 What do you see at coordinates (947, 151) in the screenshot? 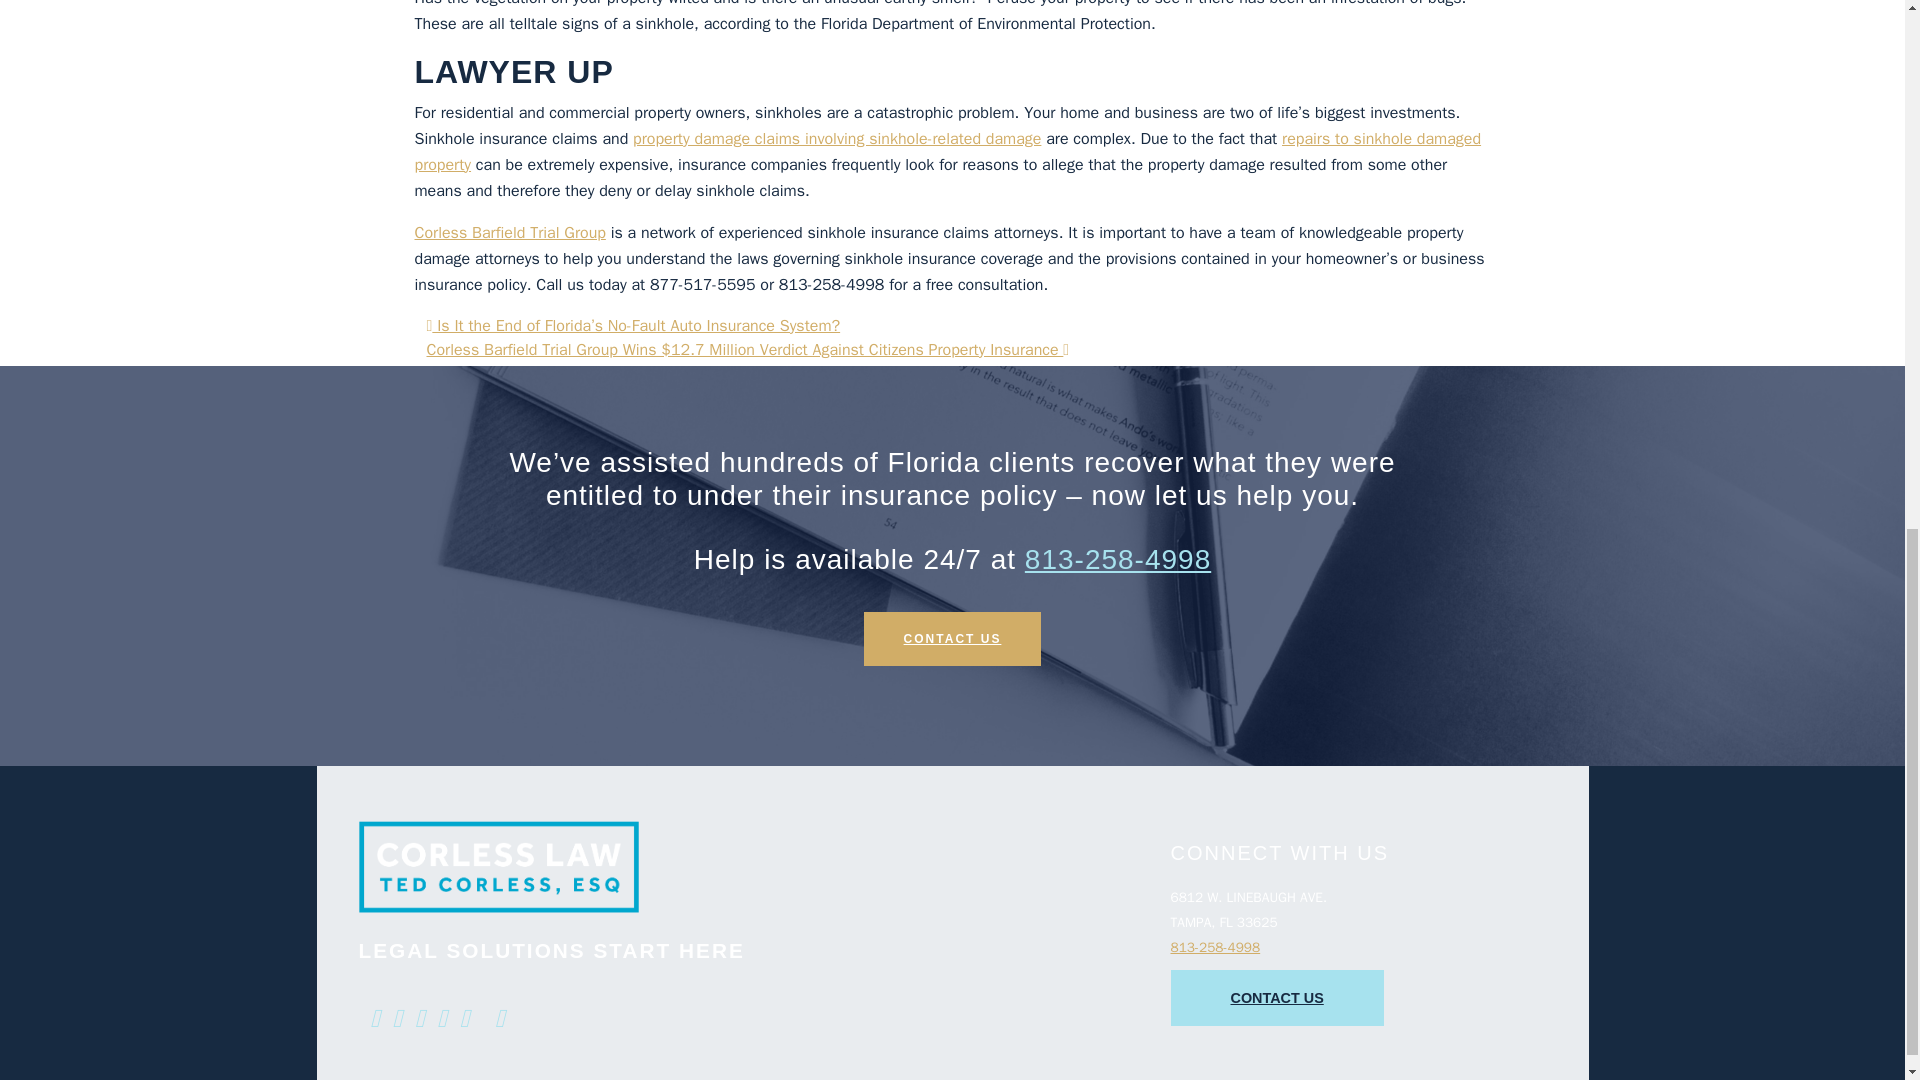
I see `repairs to sinkhole damaged property` at bounding box center [947, 151].